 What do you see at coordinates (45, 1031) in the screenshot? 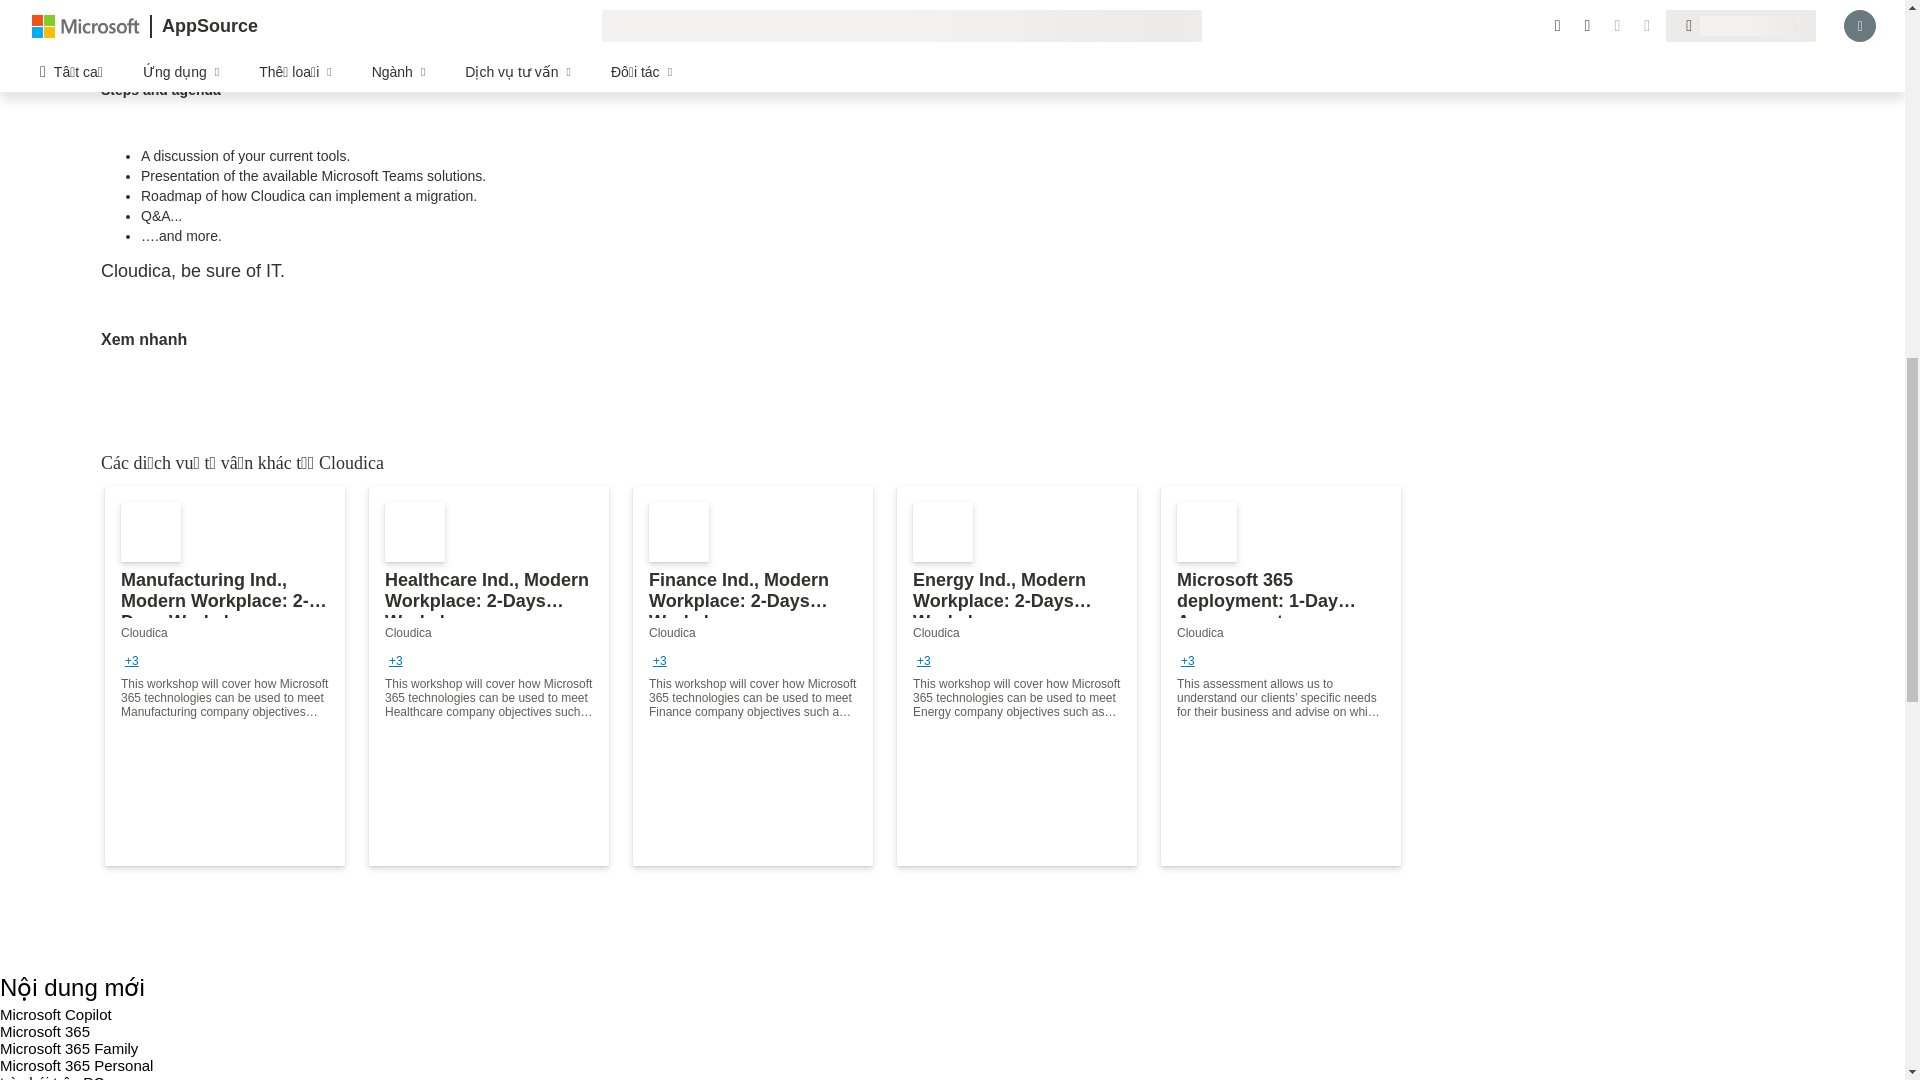
I see `Microsoft 365` at bounding box center [45, 1031].